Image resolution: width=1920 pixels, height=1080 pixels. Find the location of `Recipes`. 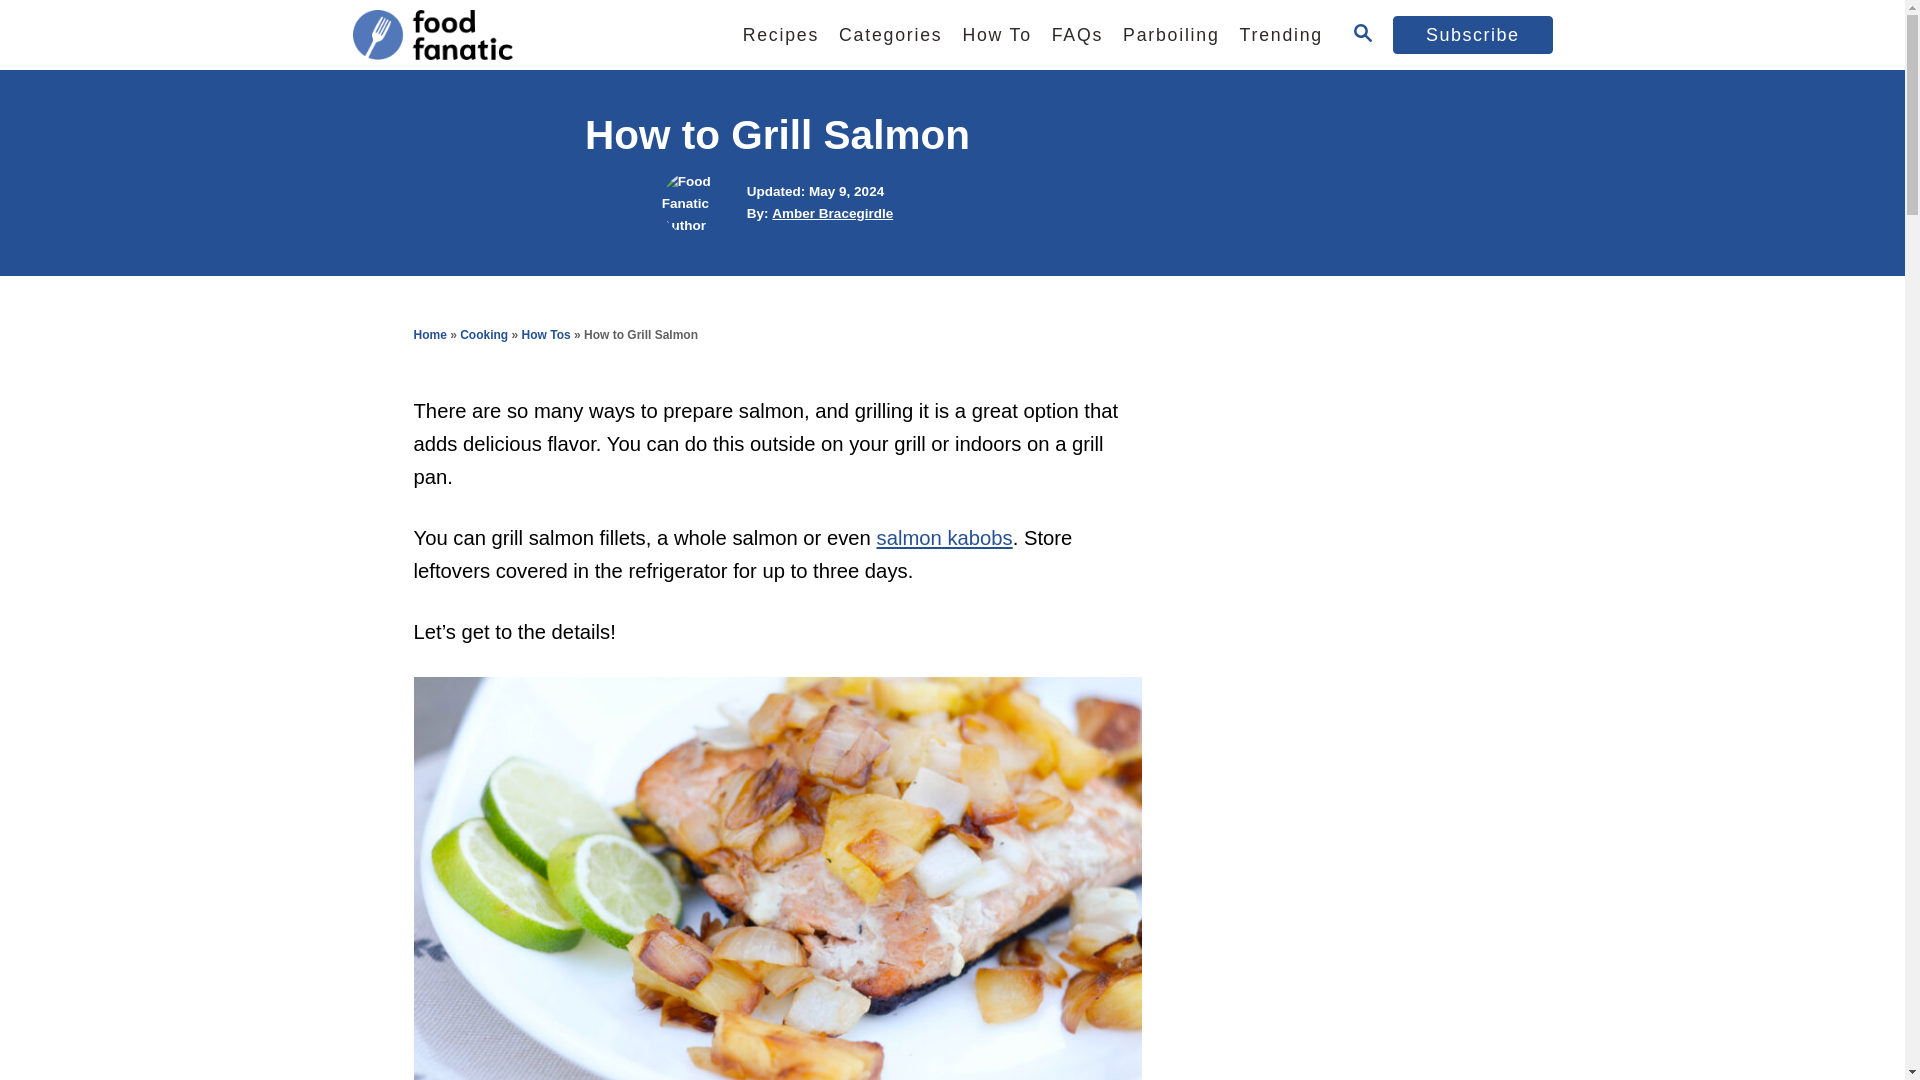

Recipes is located at coordinates (781, 35).